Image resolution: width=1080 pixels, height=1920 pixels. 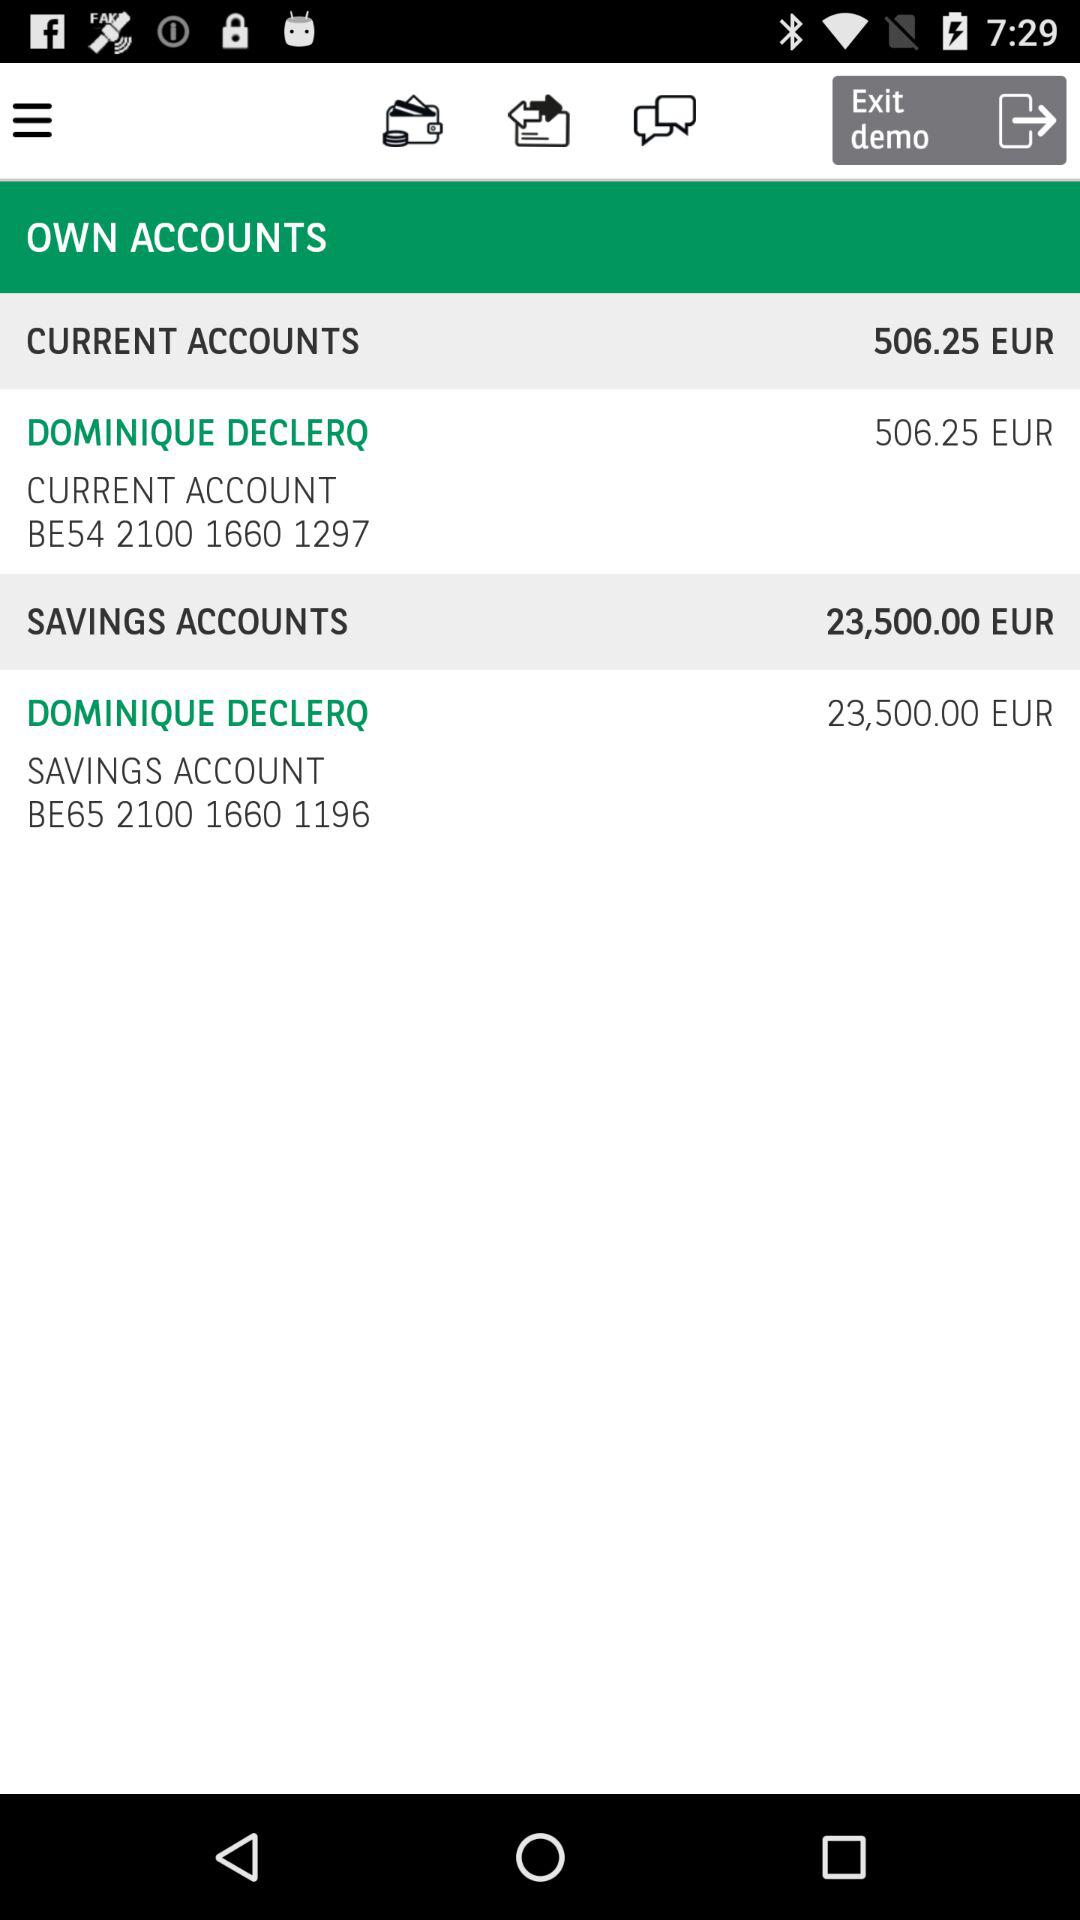 What do you see at coordinates (181, 490) in the screenshot?
I see `click current account item` at bounding box center [181, 490].